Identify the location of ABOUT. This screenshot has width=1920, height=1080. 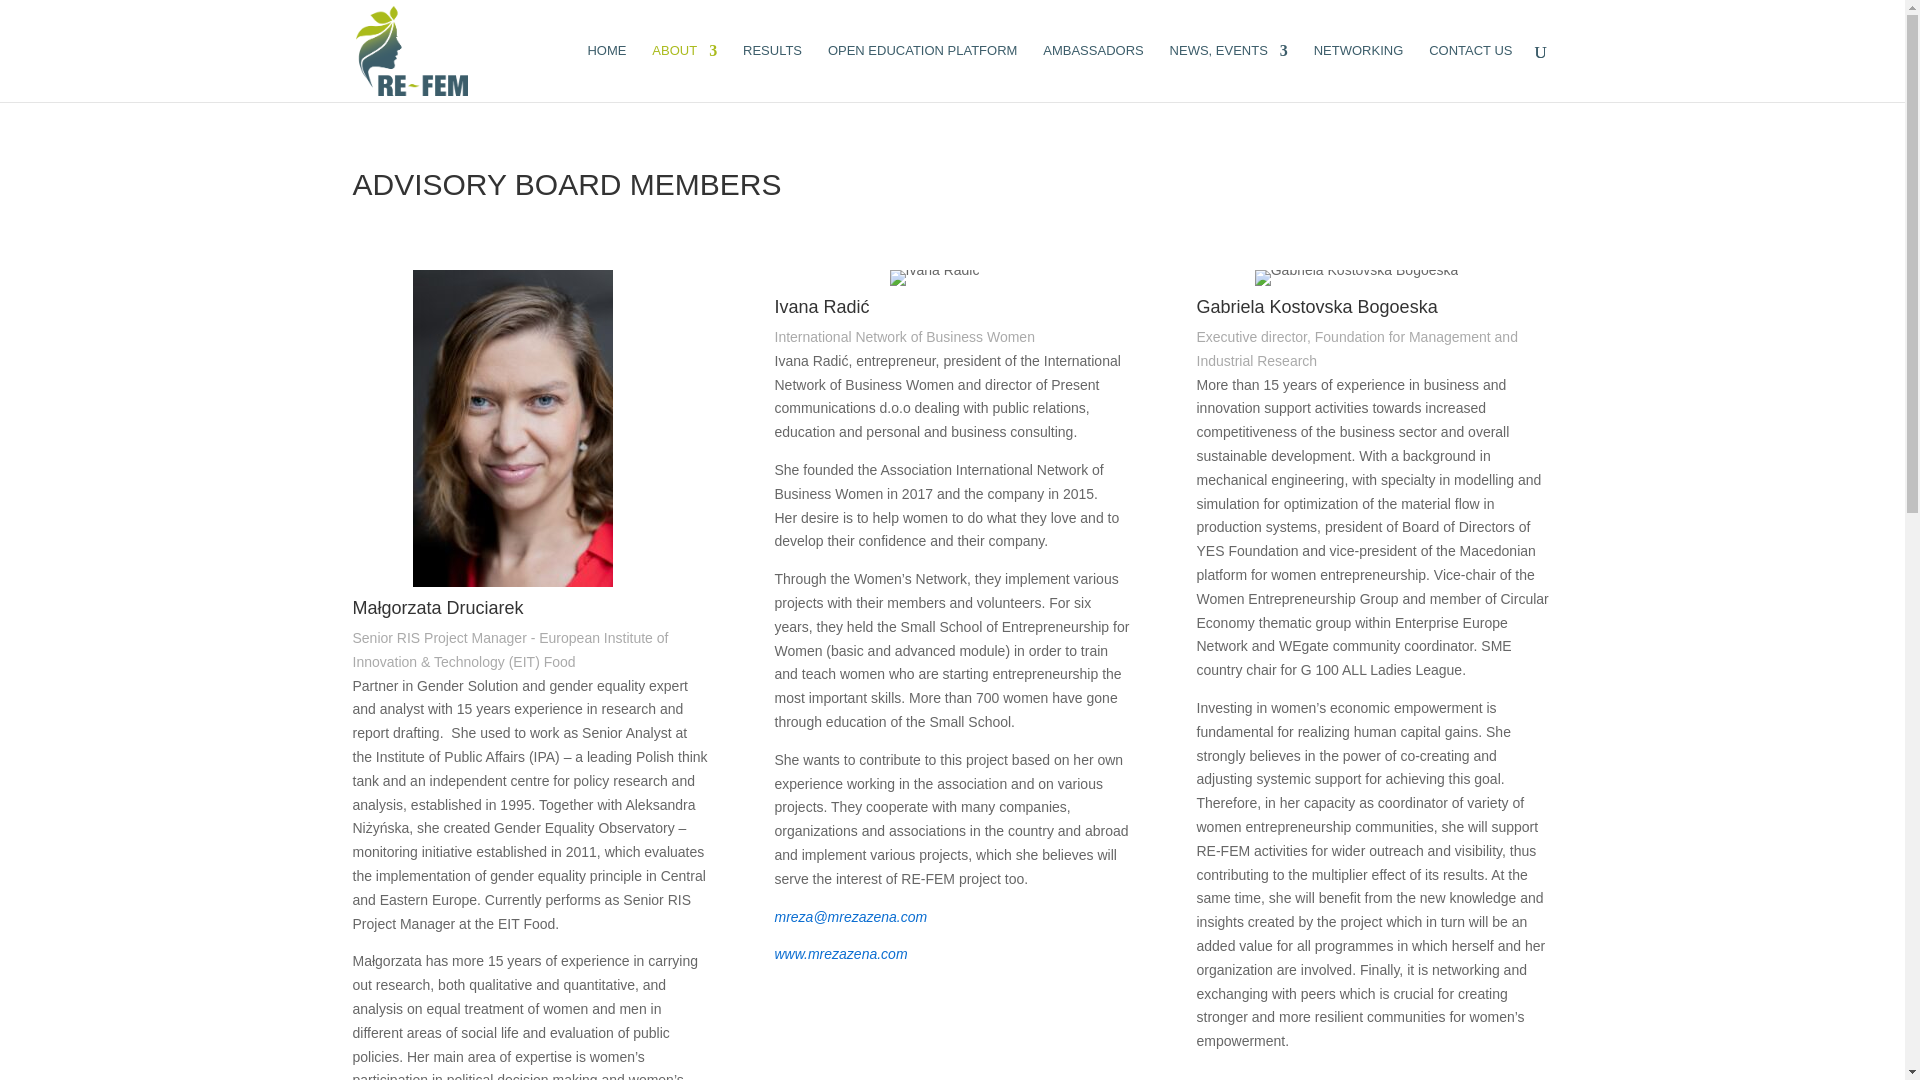
(684, 72).